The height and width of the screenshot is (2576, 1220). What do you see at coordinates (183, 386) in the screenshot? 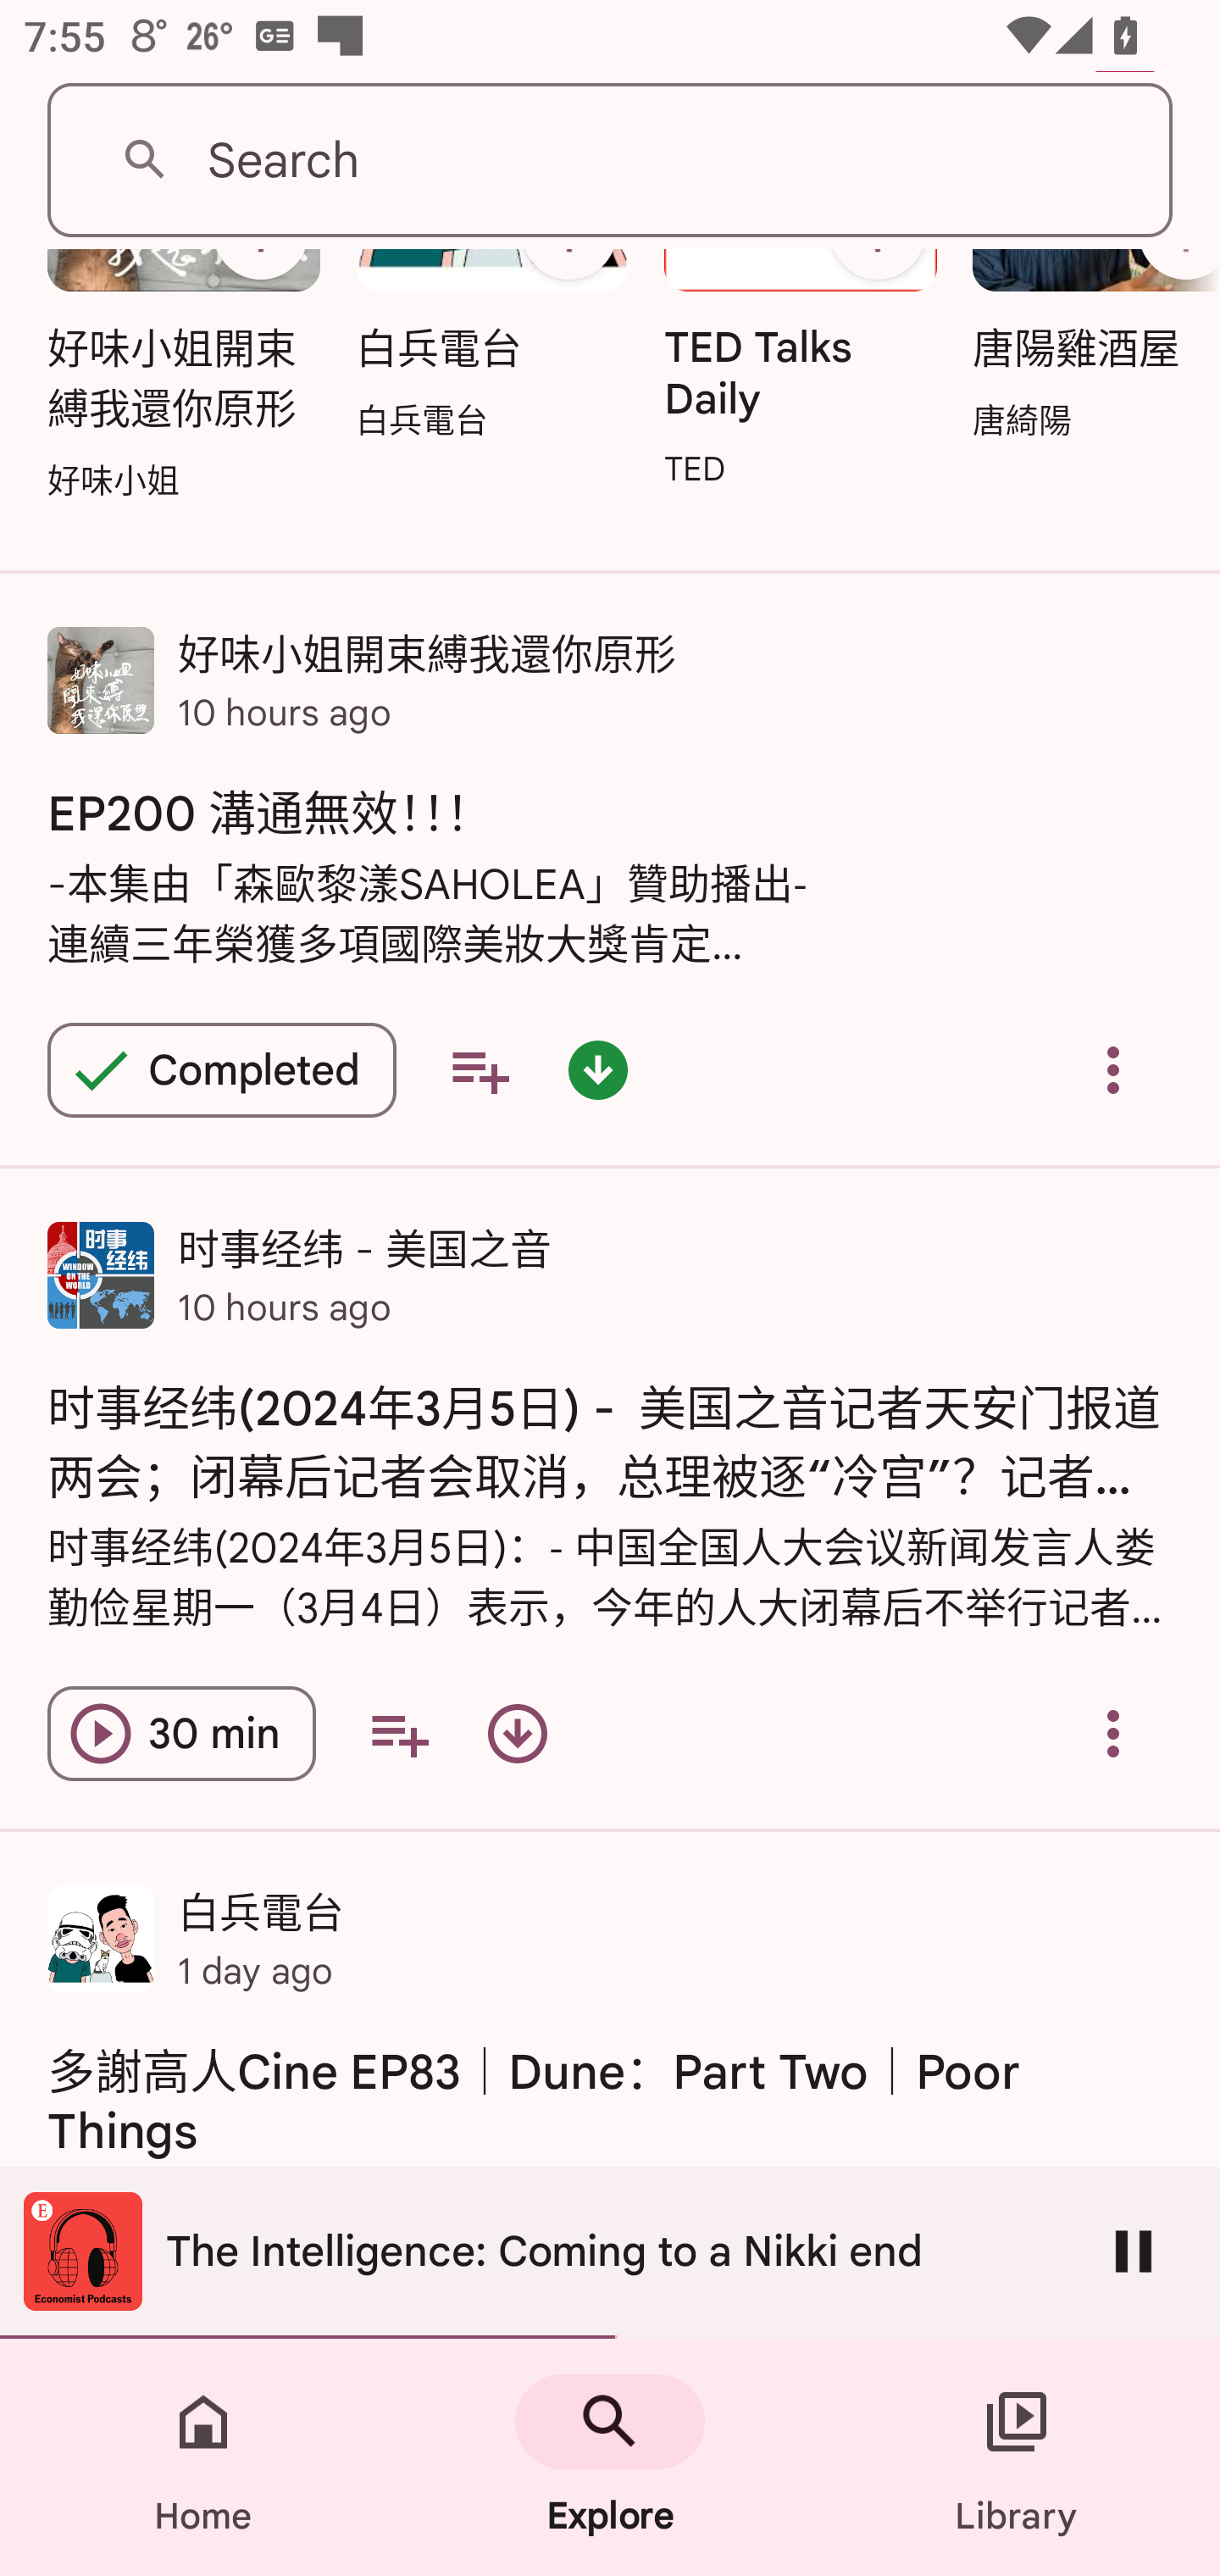
I see `好味小姐開束縛我還你原形 Subscribe 好味小姐開束縛我還你原形 好味小姐` at bounding box center [183, 386].